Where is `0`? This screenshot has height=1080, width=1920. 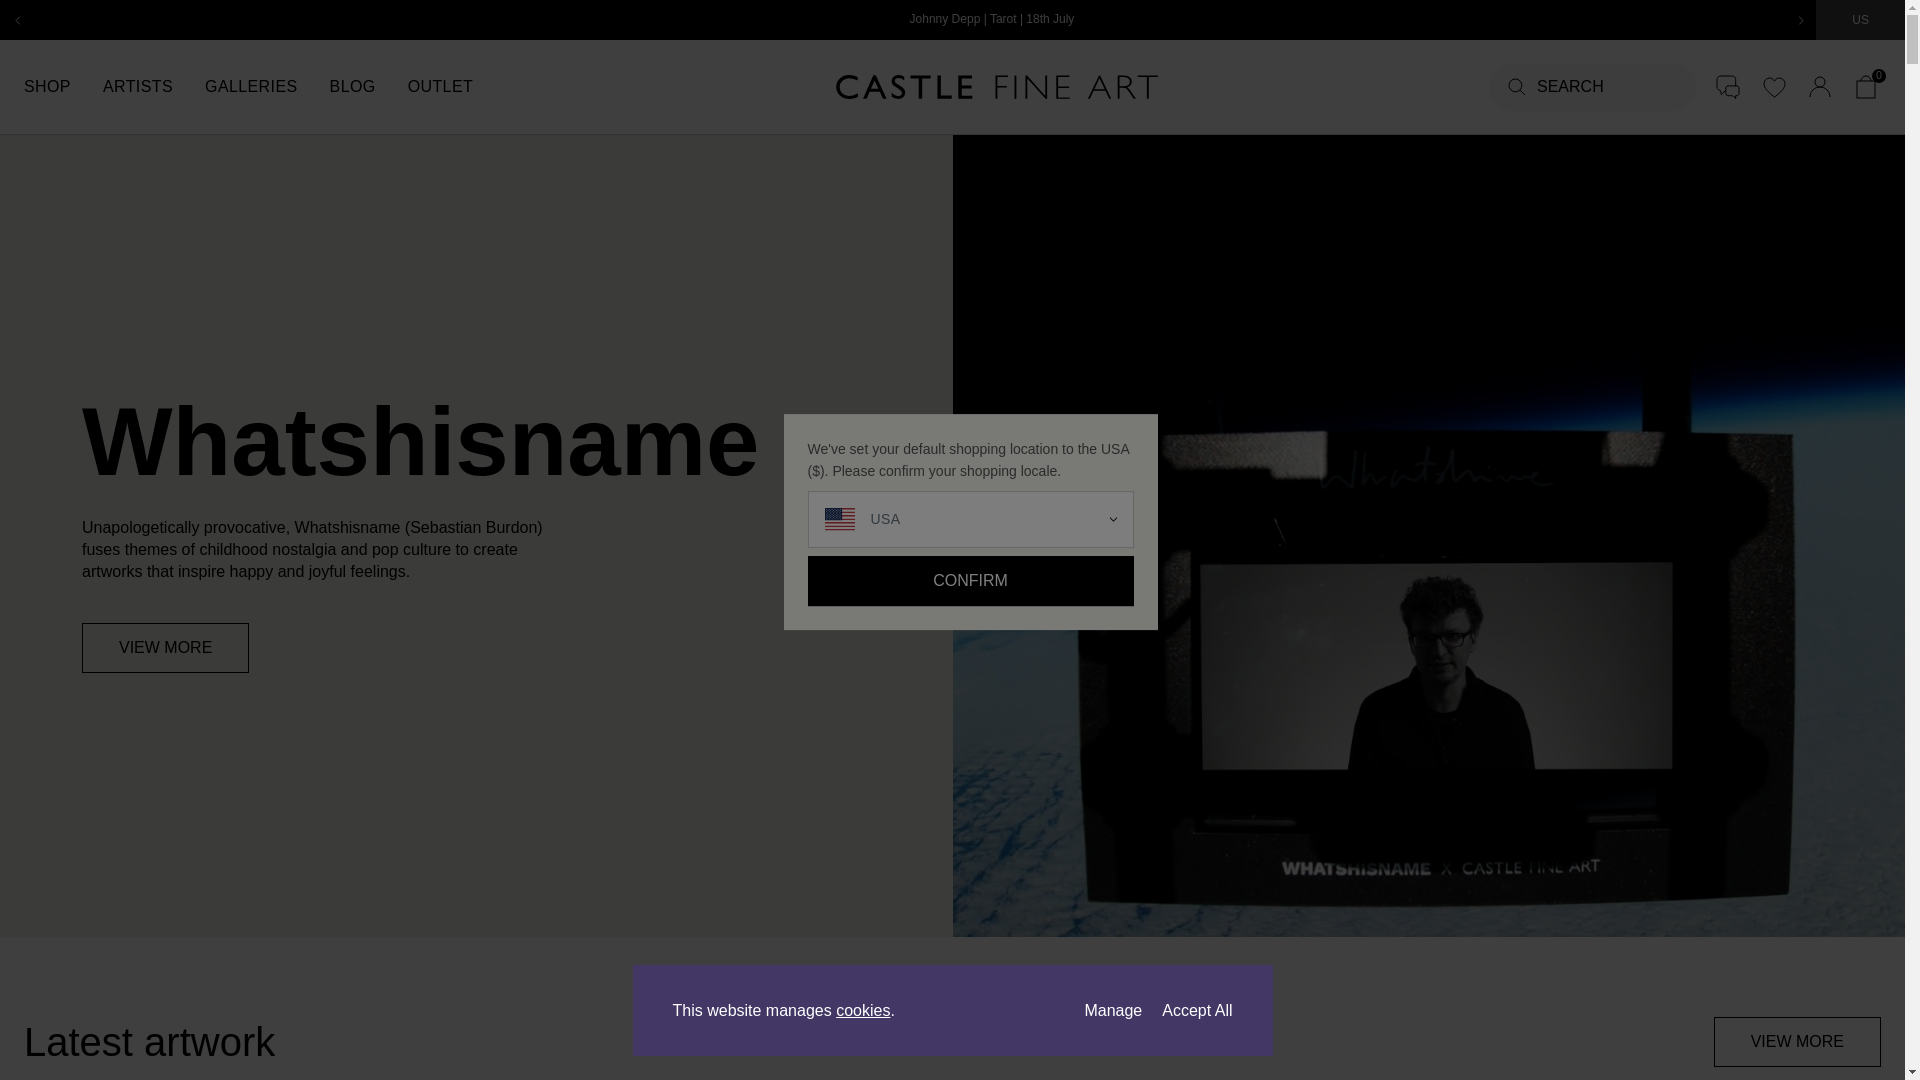 0 is located at coordinates (1866, 86).